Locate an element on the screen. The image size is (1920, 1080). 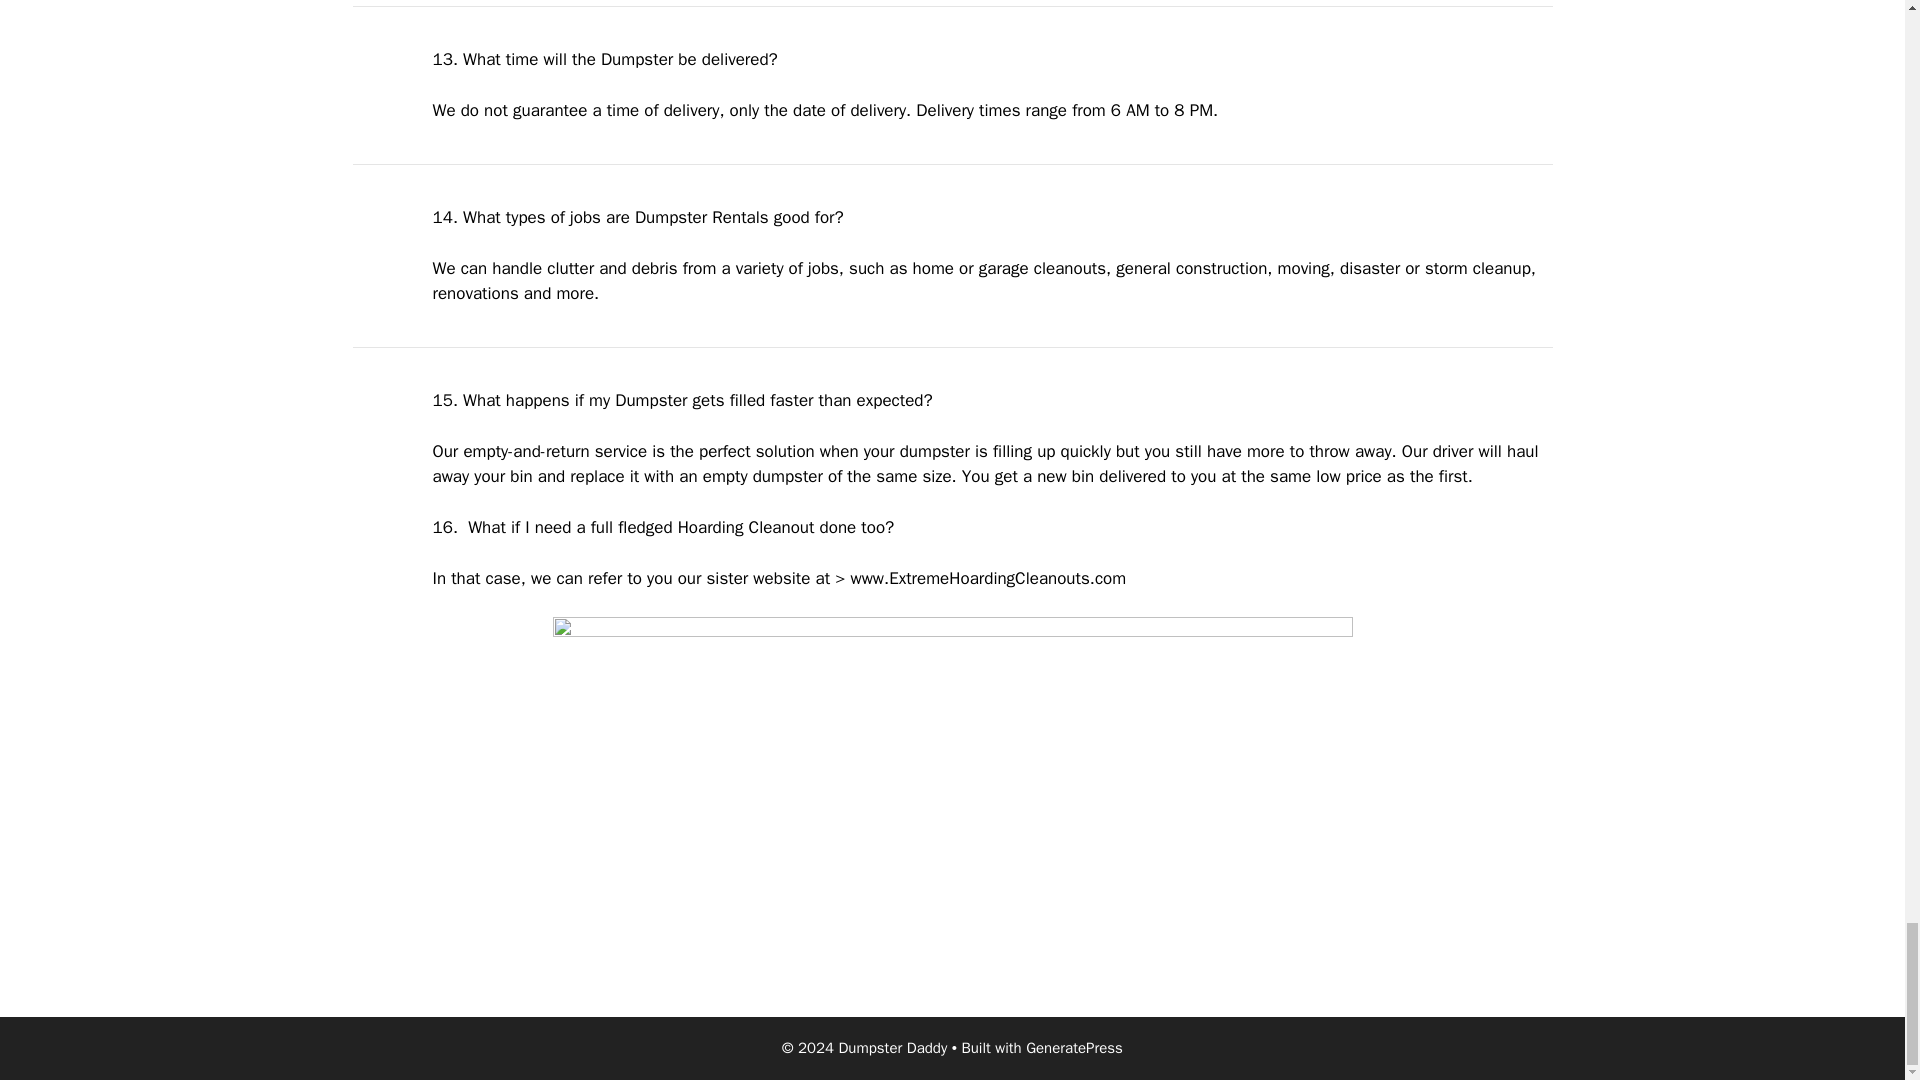
GeneratePress is located at coordinates (1074, 1048).